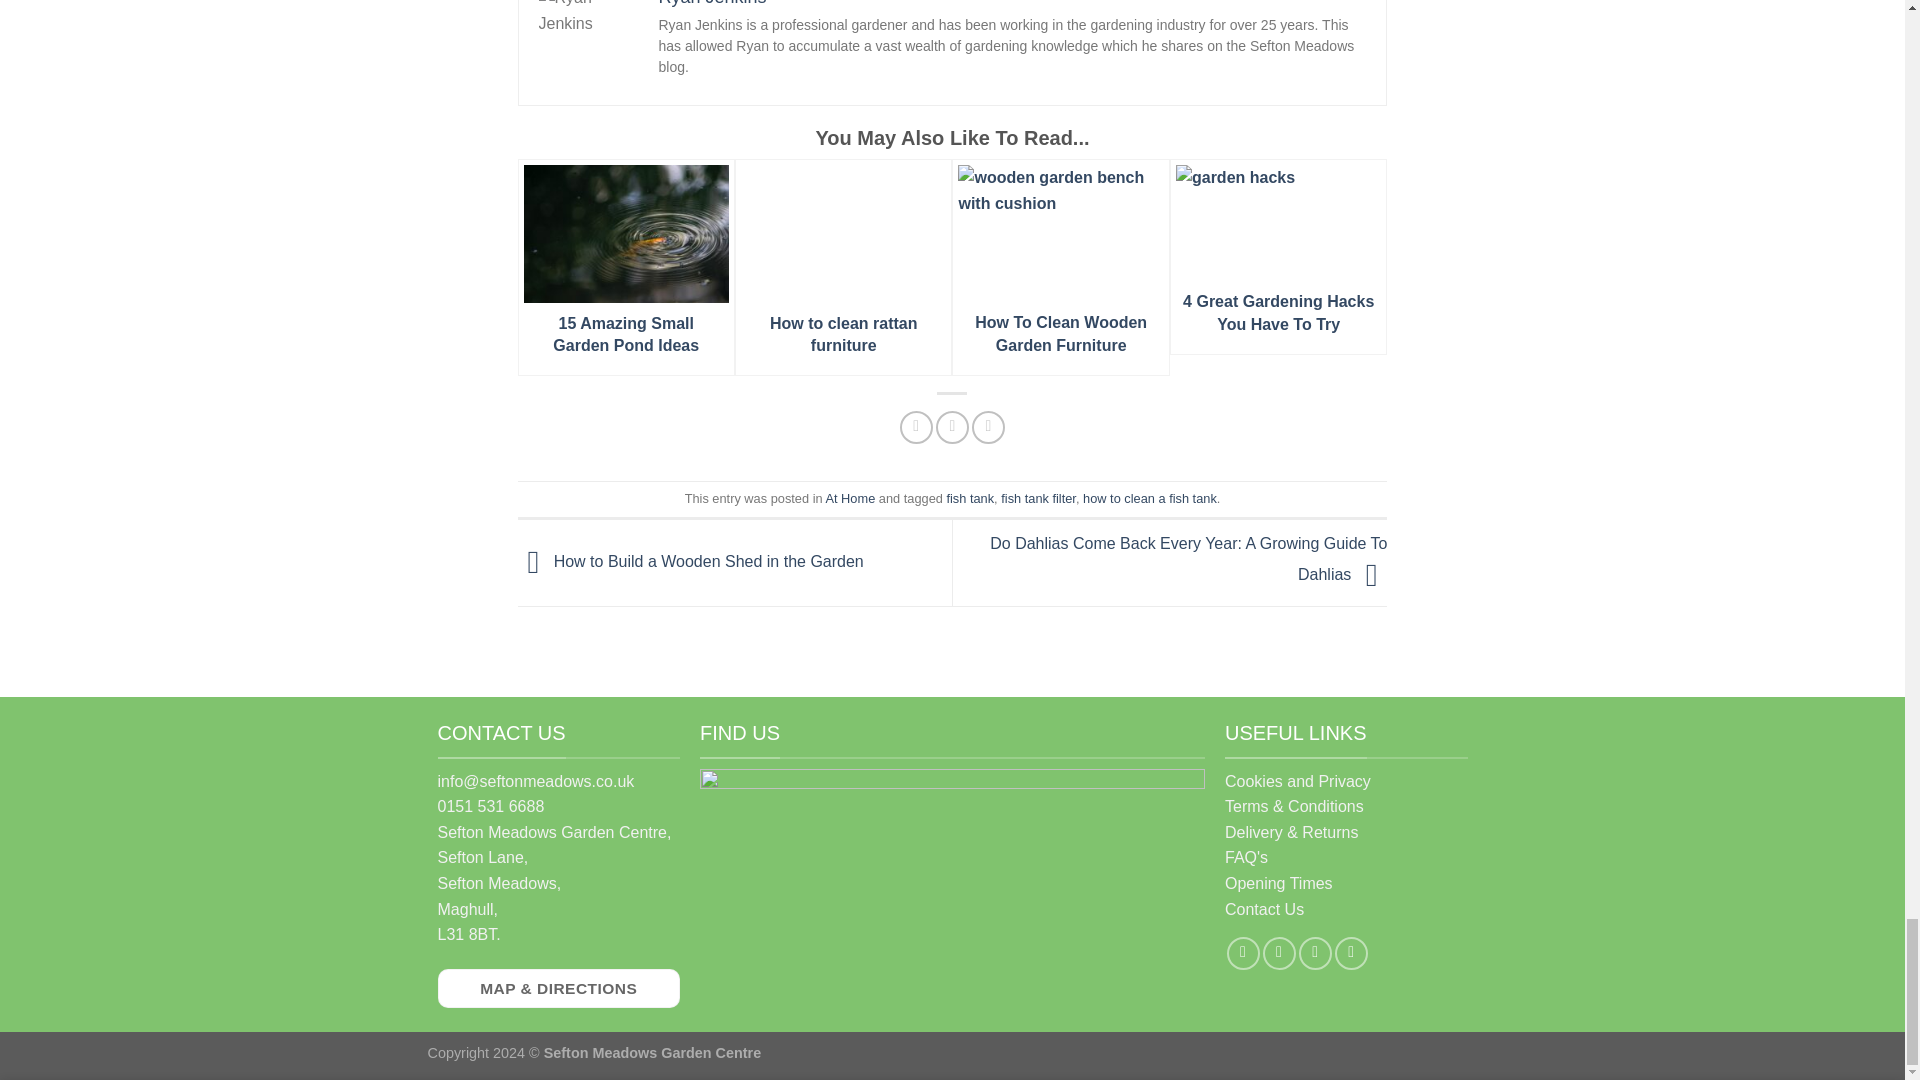  What do you see at coordinates (626, 266) in the screenshot?
I see `15 Amazing Small Garden Pond Ideas` at bounding box center [626, 266].